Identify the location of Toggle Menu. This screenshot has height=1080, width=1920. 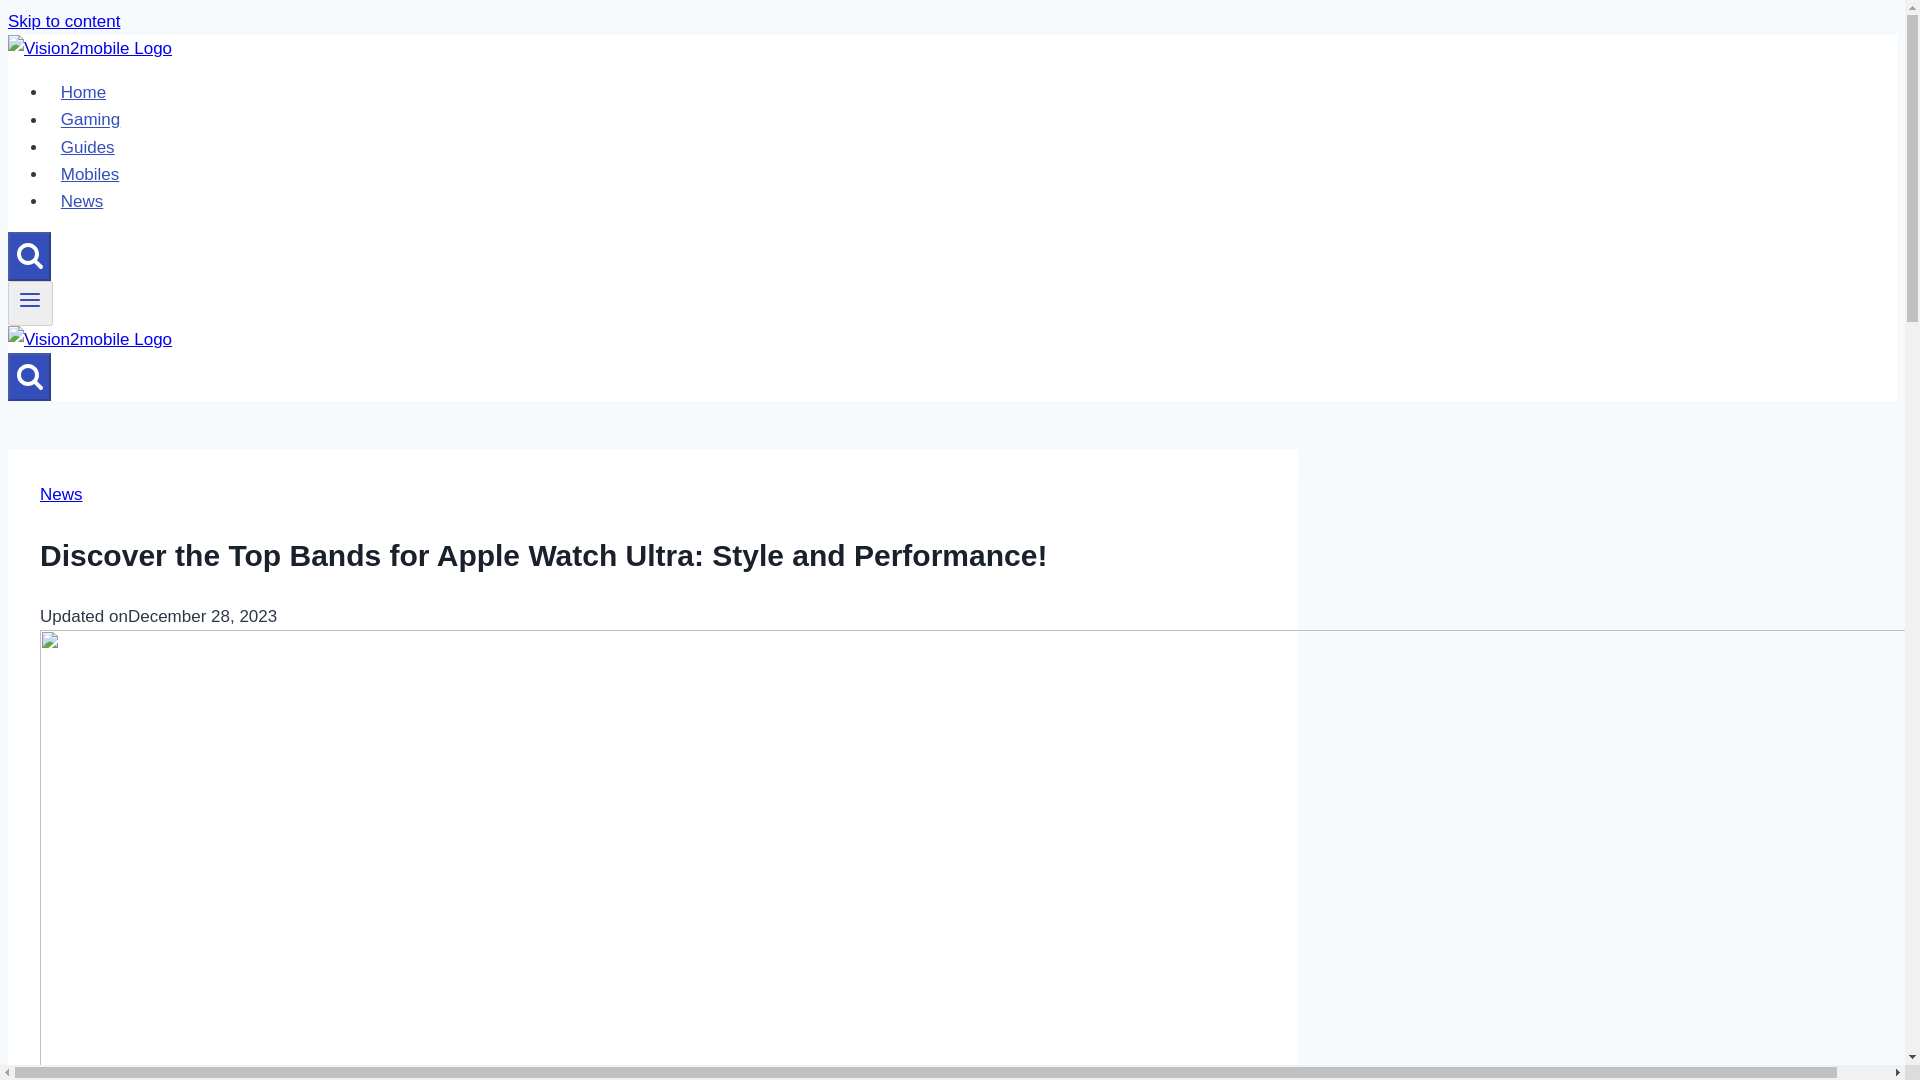
(30, 303).